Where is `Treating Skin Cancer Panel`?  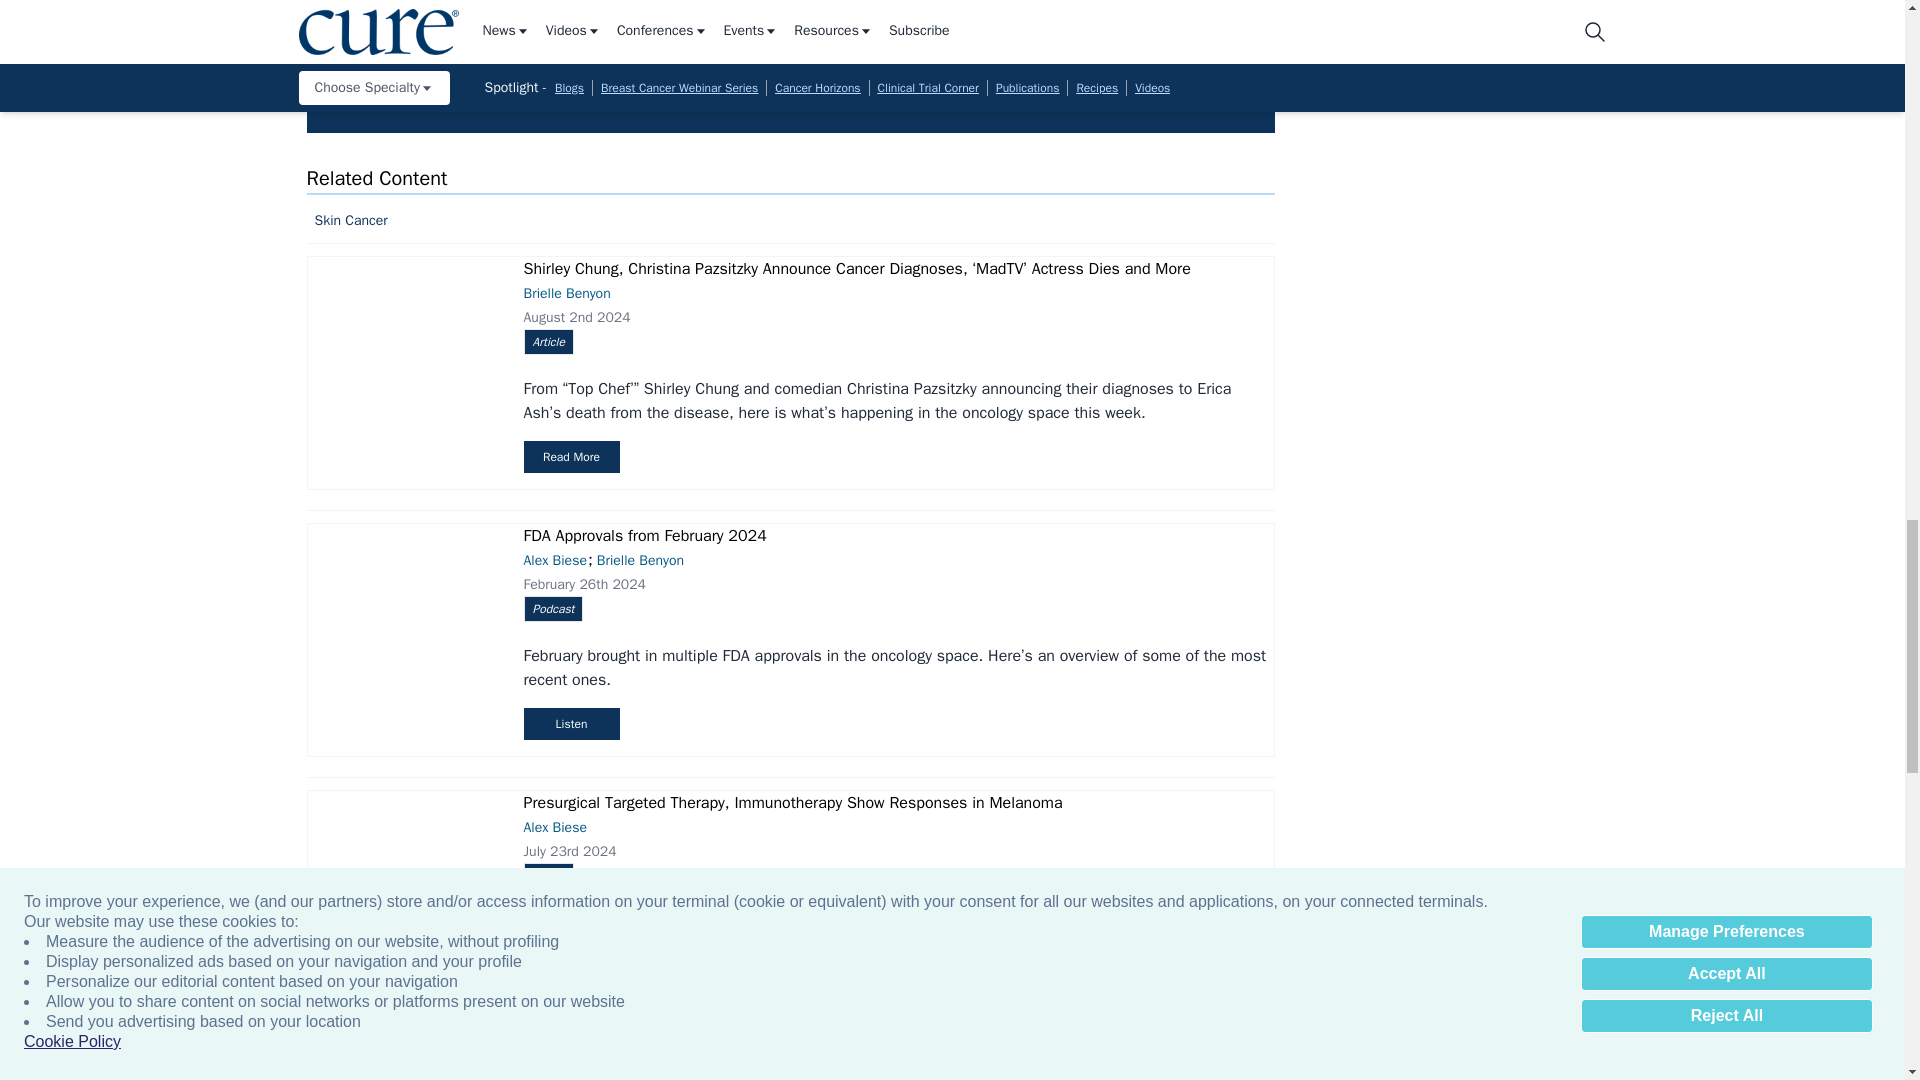 Treating Skin Cancer Panel is located at coordinates (1102, 4).